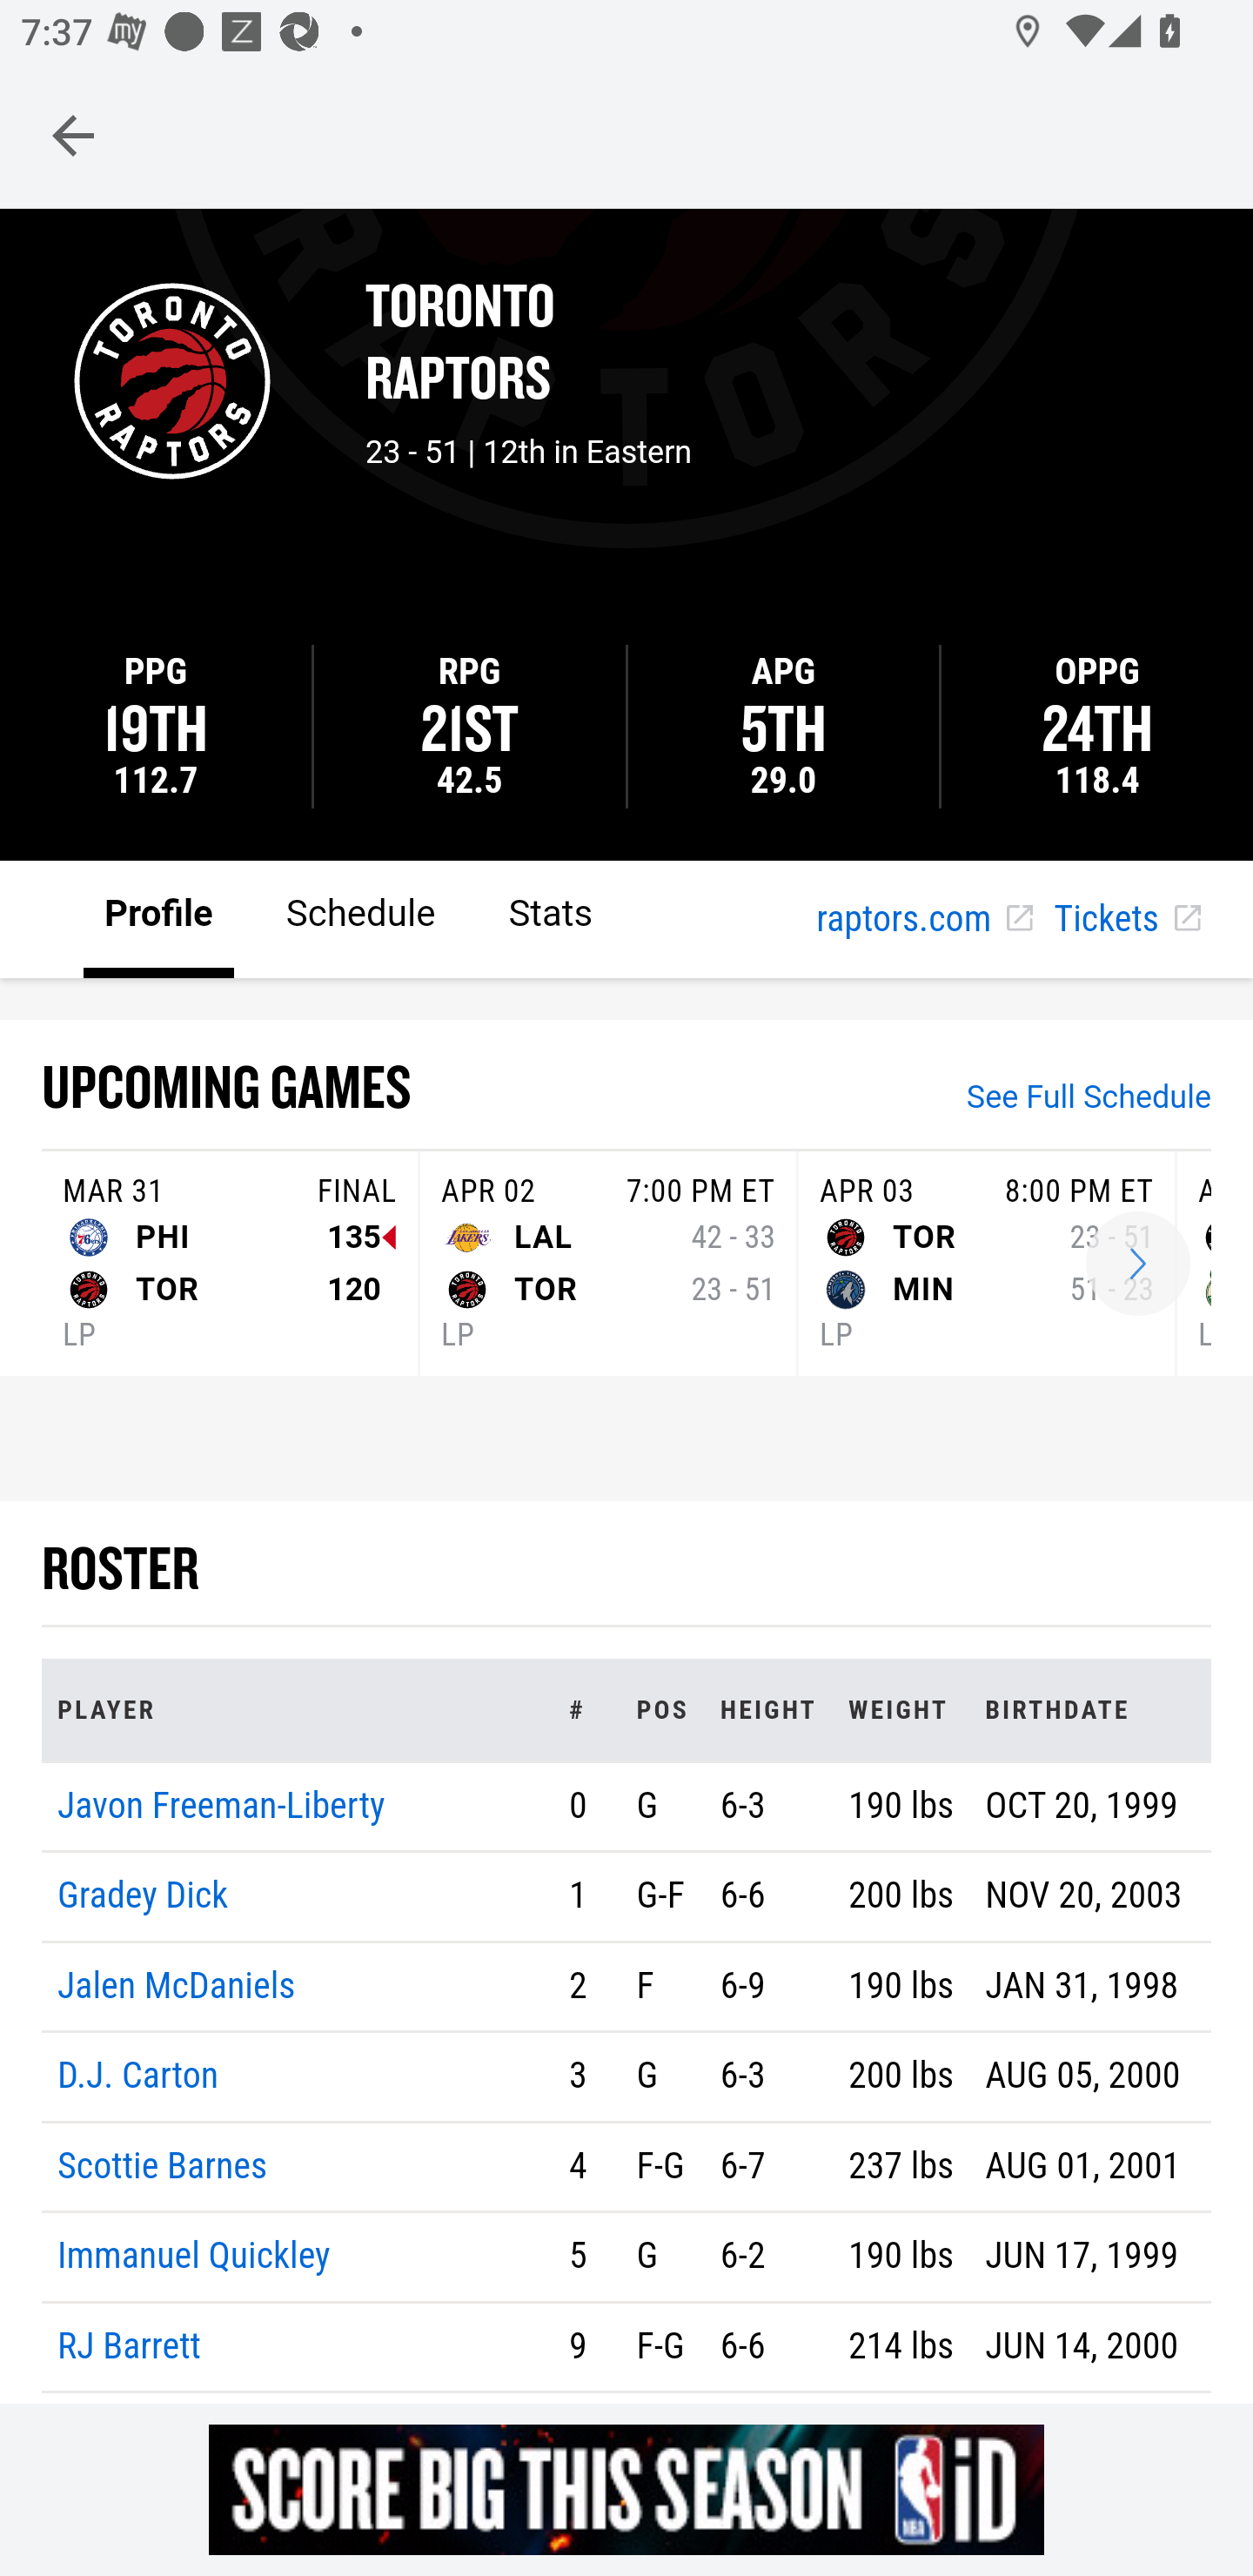 This screenshot has width=1253, height=2576. Describe the element at coordinates (159, 917) in the screenshot. I see `Profile` at that location.